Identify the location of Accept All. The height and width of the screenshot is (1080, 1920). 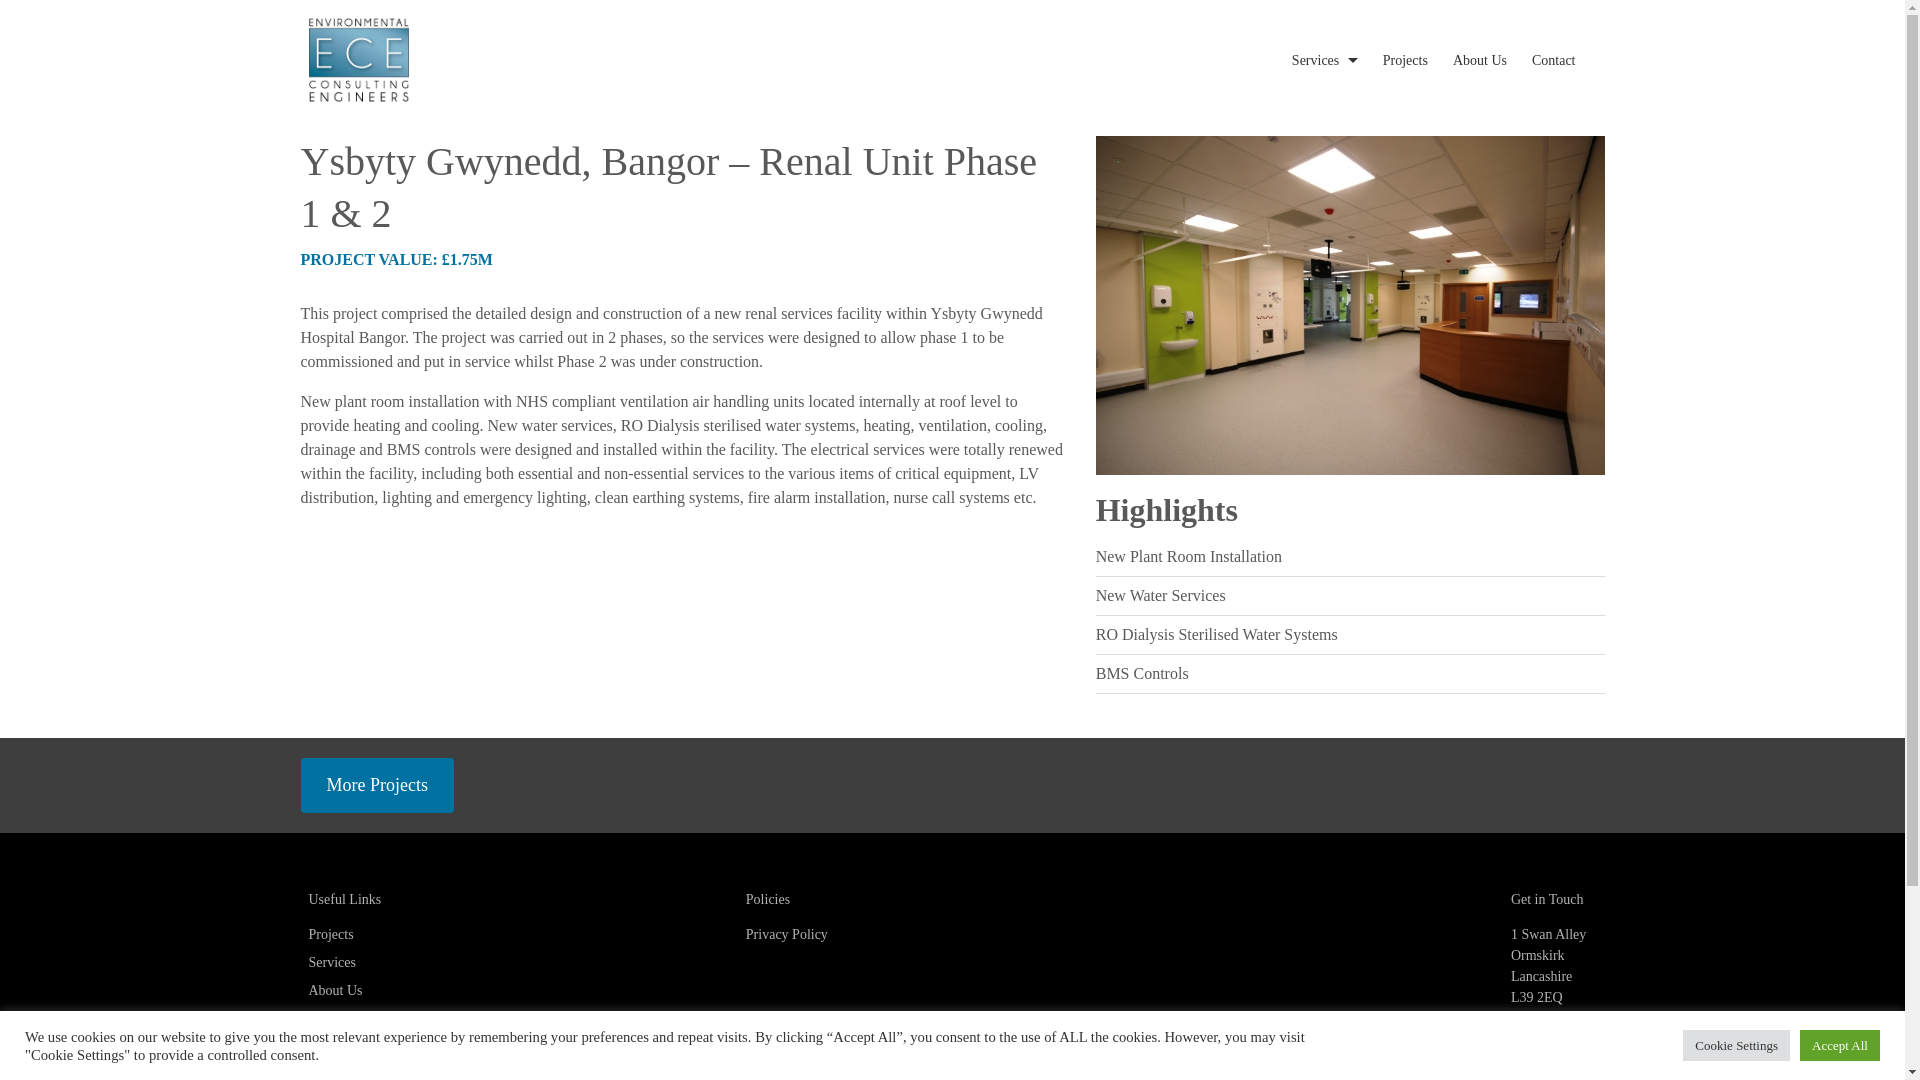
(1840, 1045).